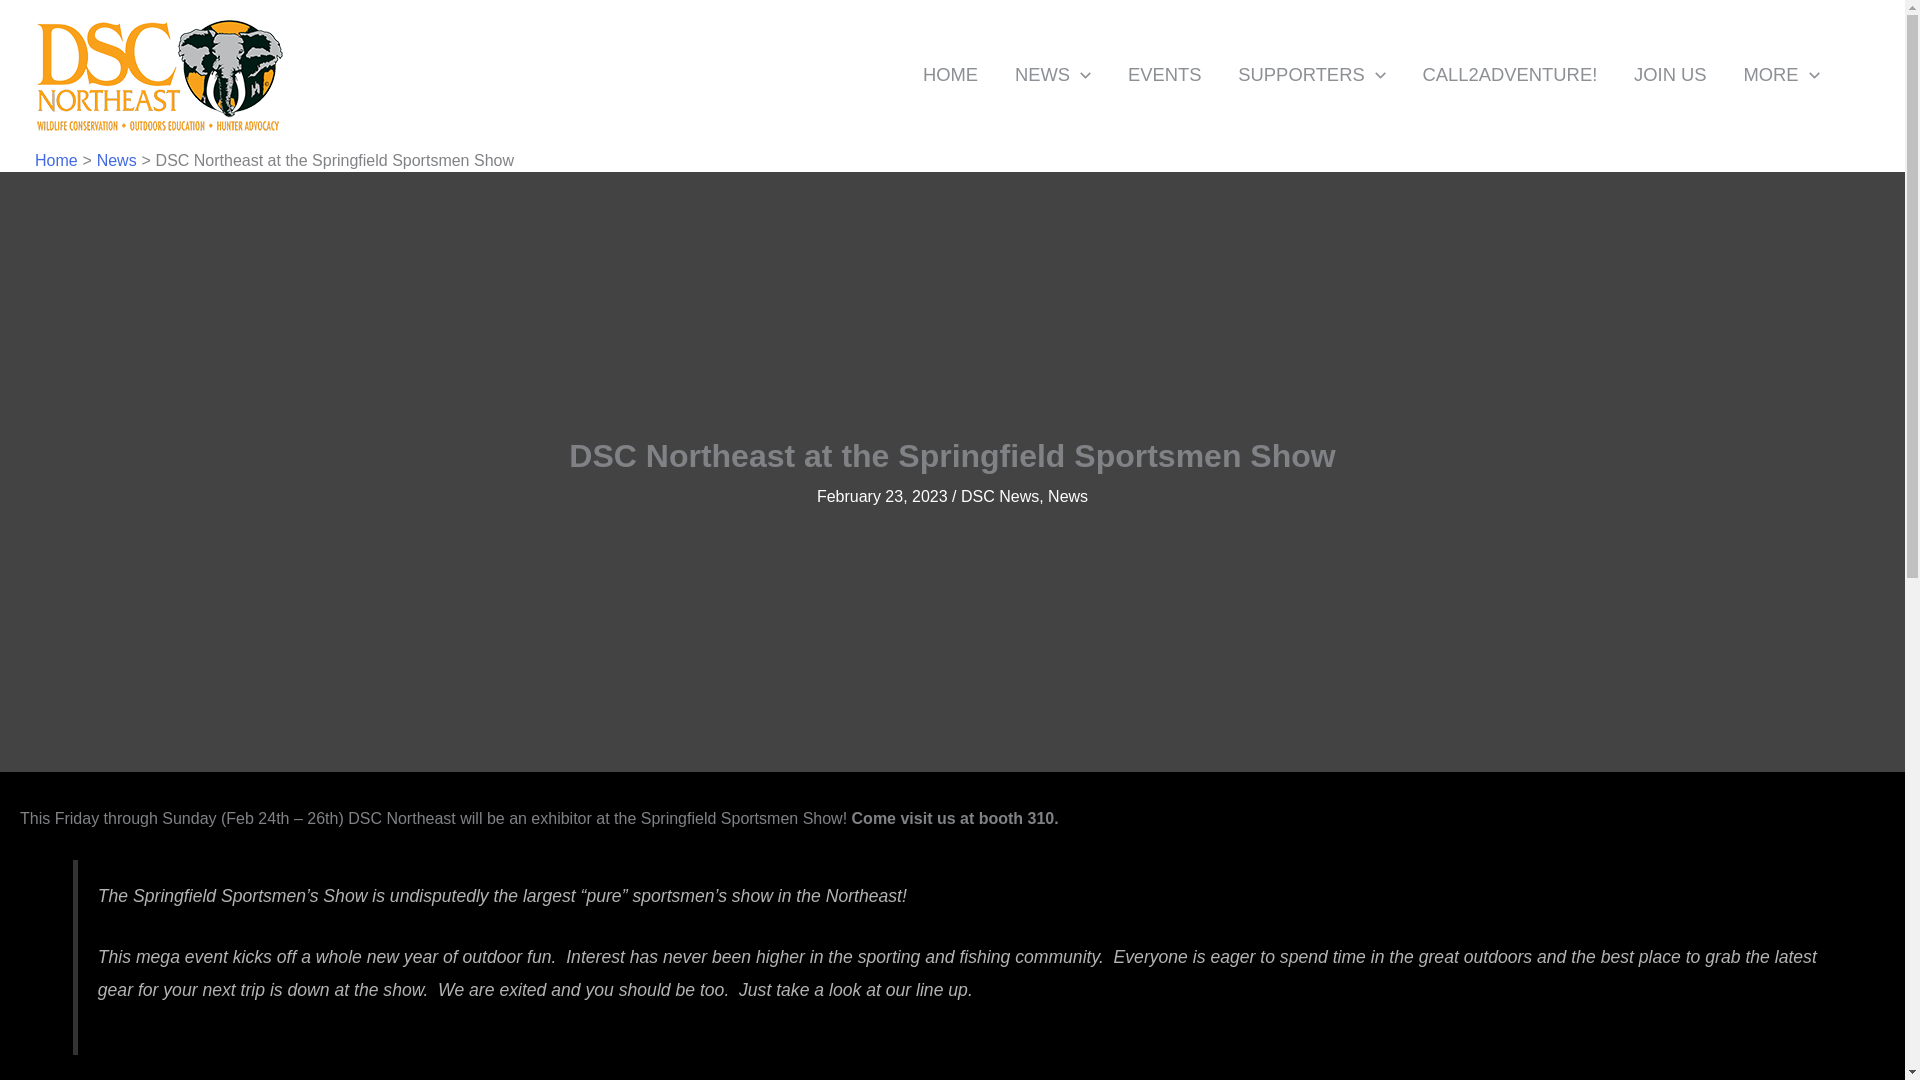 This screenshot has width=1920, height=1080. What do you see at coordinates (1311, 74) in the screenshot?
I see `SUPPORTERS` at bounding box center [1311, 74].